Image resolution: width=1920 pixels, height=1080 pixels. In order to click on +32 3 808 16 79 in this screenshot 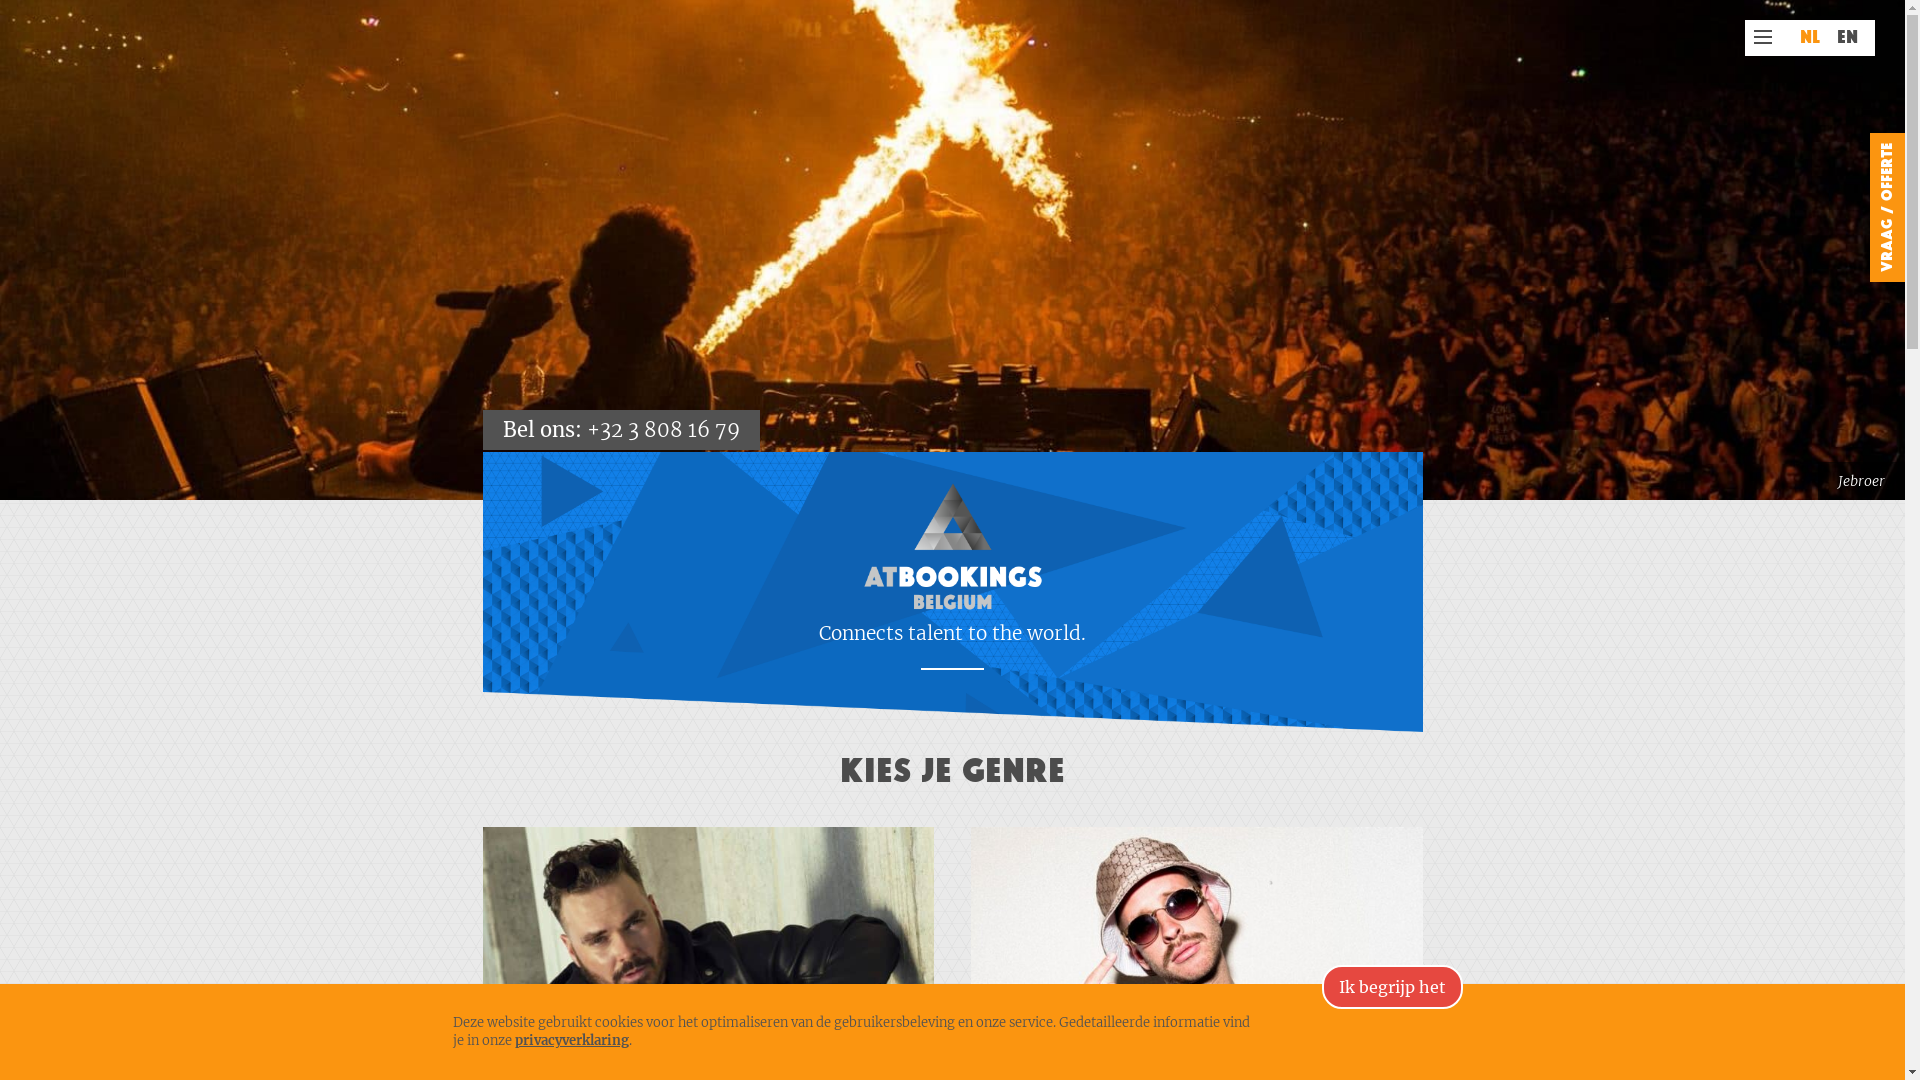, I will do `click(662, 430)`.